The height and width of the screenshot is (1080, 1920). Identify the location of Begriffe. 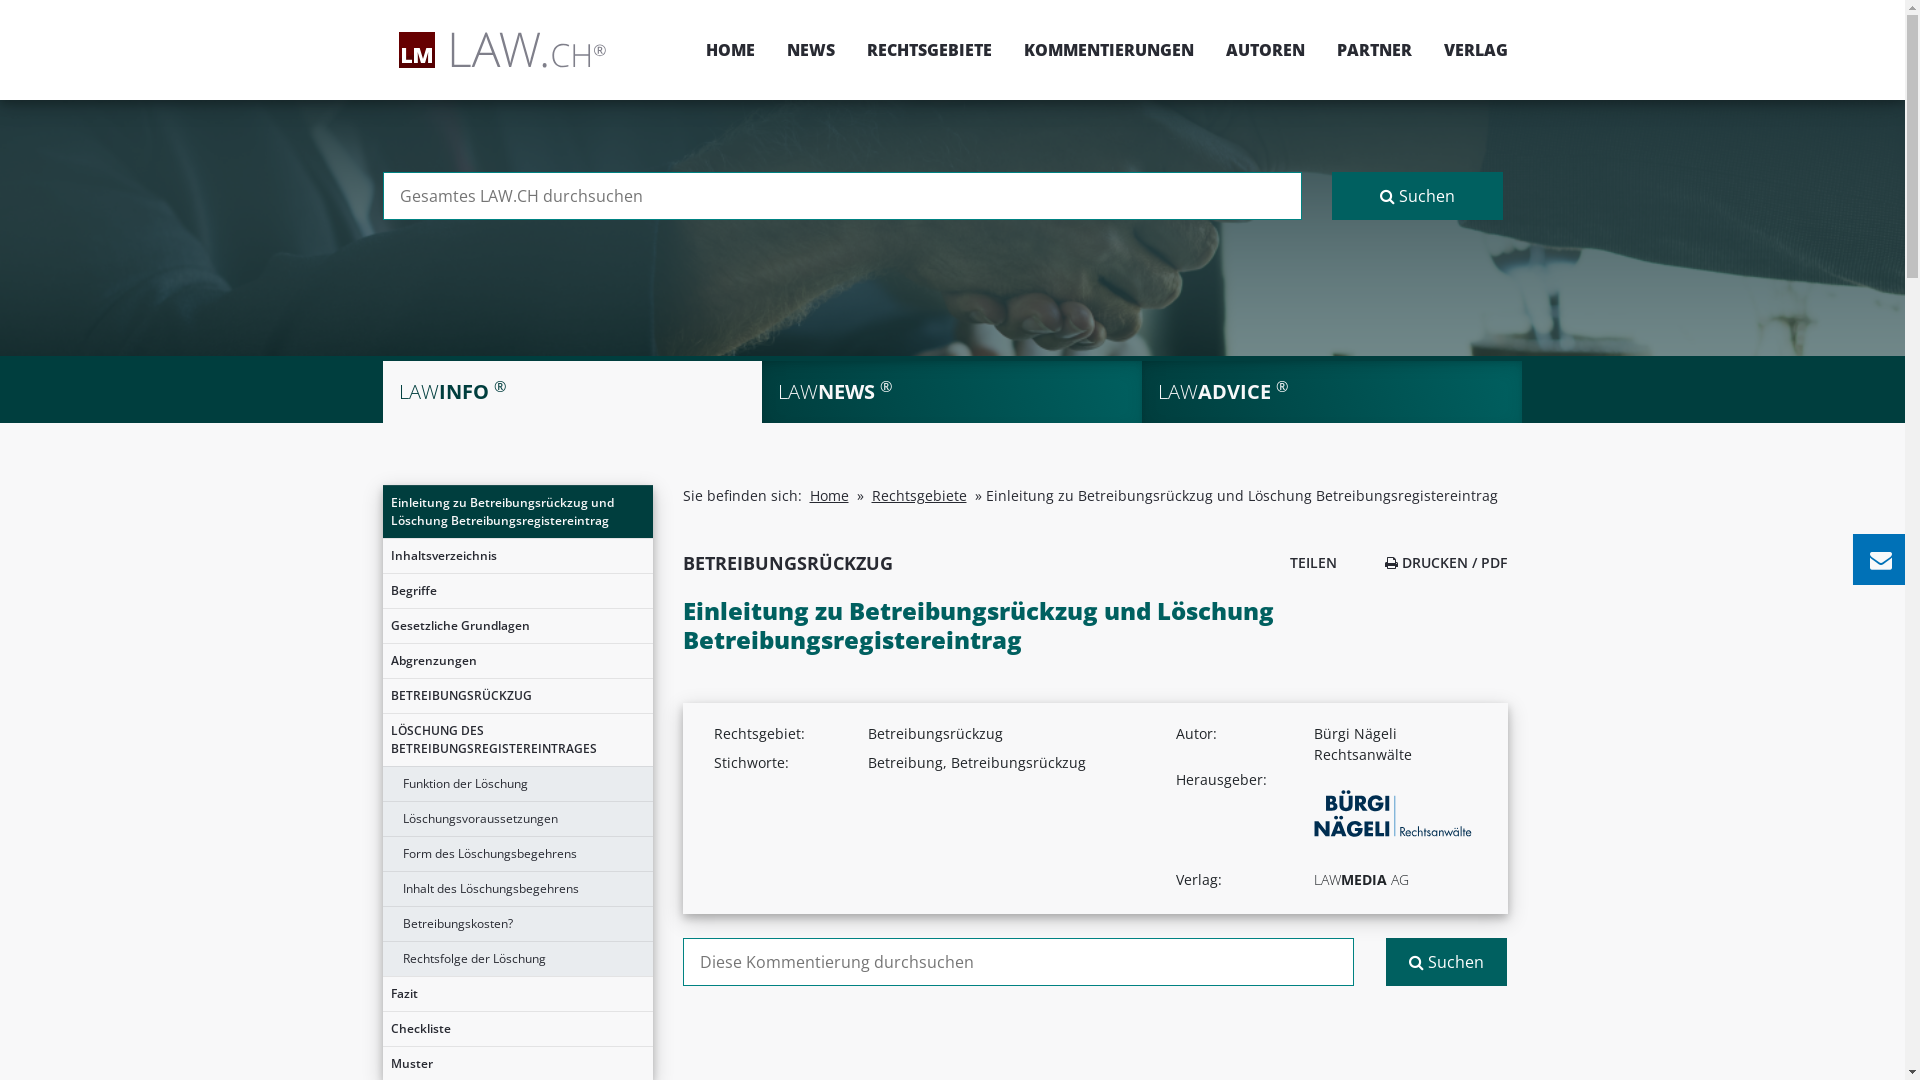
(517, 591).